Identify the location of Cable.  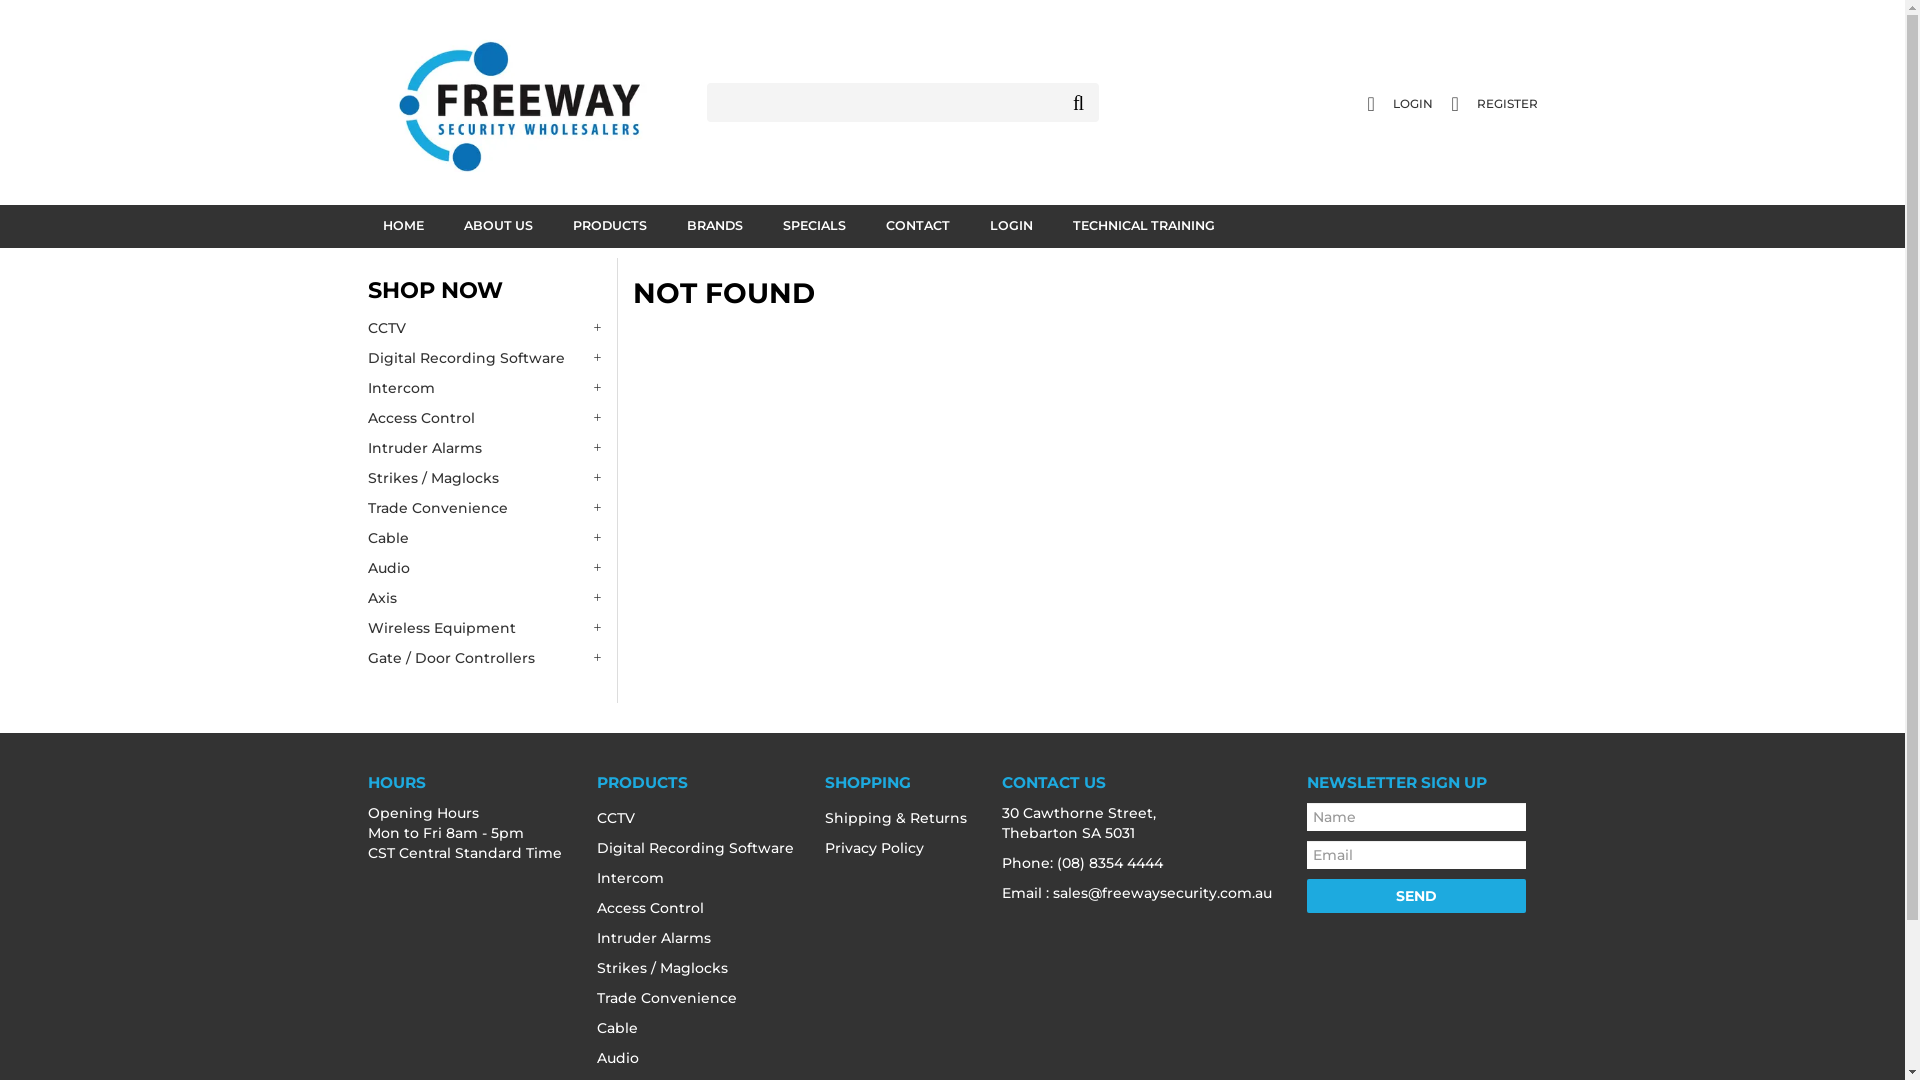
(702, 1028).